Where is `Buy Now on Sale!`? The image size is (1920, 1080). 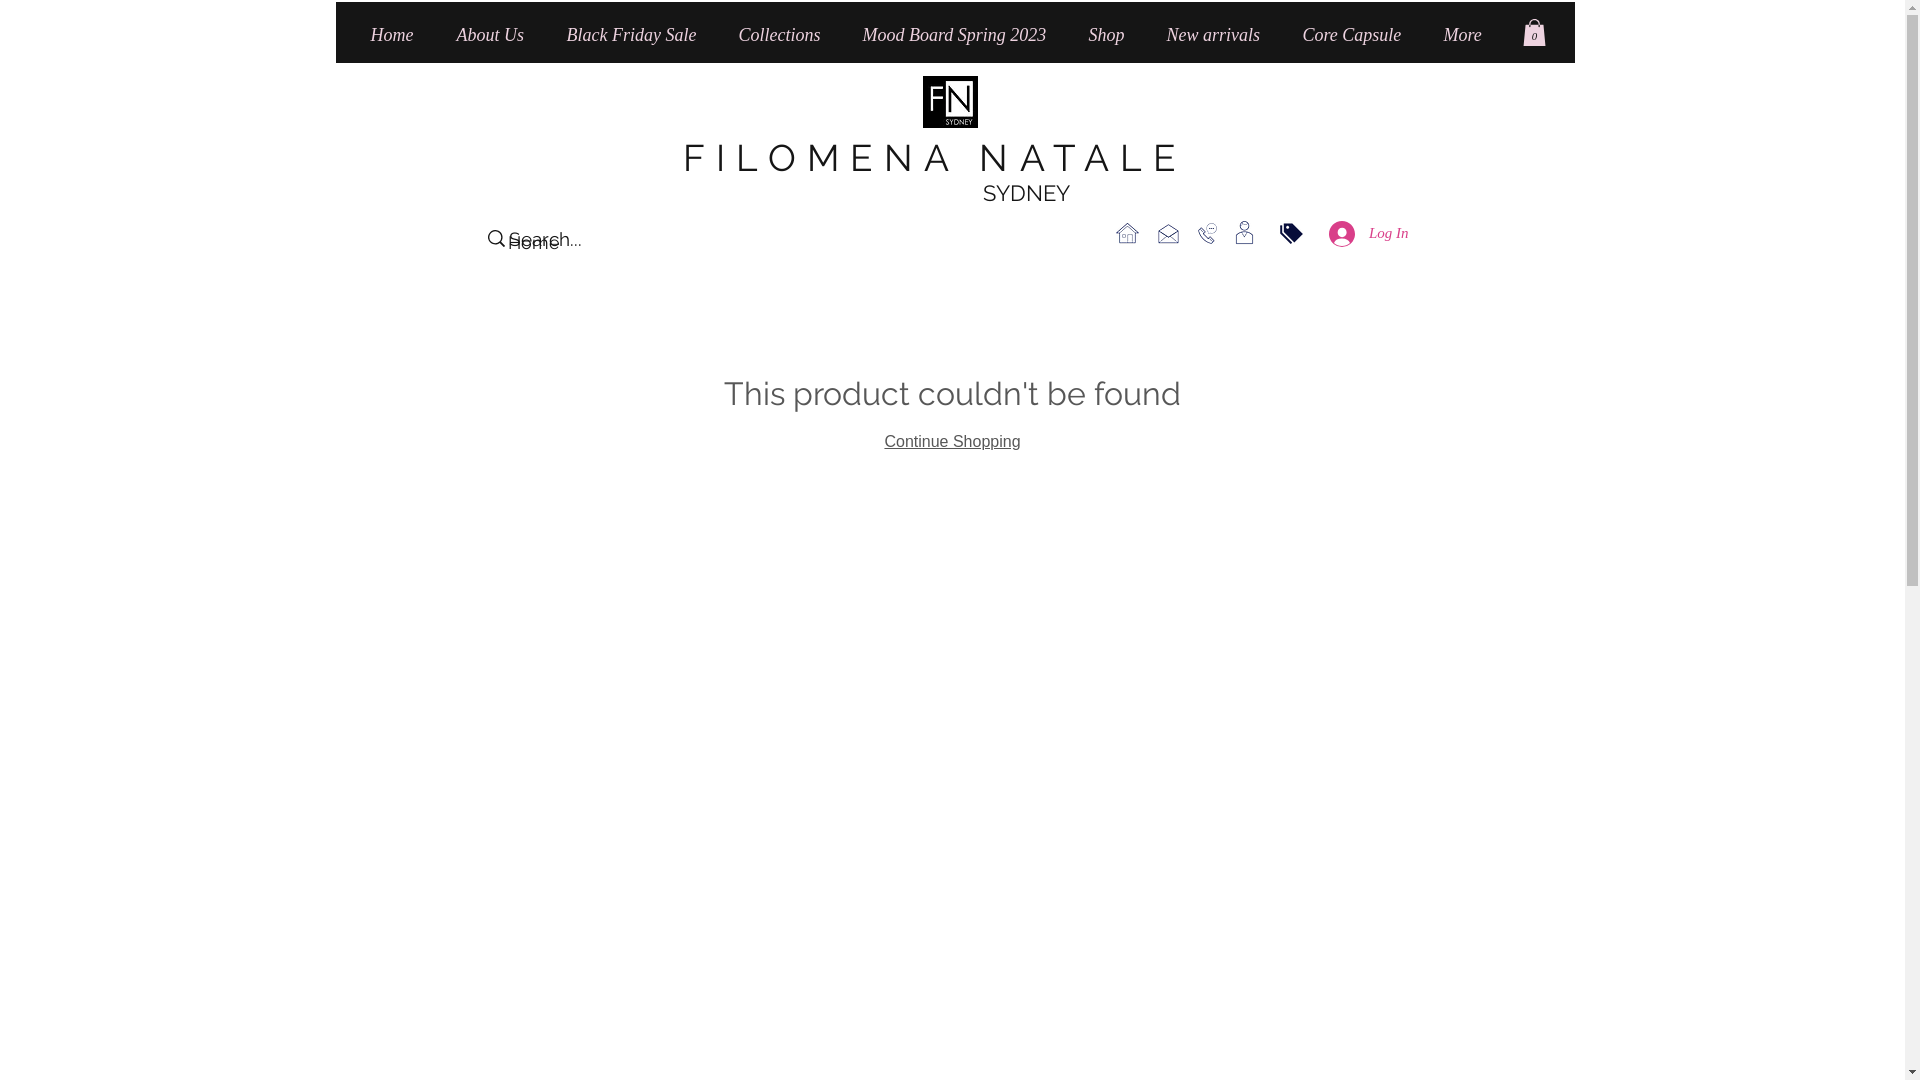 Buy Now on Sale! is located at coordinates (1292, 234).